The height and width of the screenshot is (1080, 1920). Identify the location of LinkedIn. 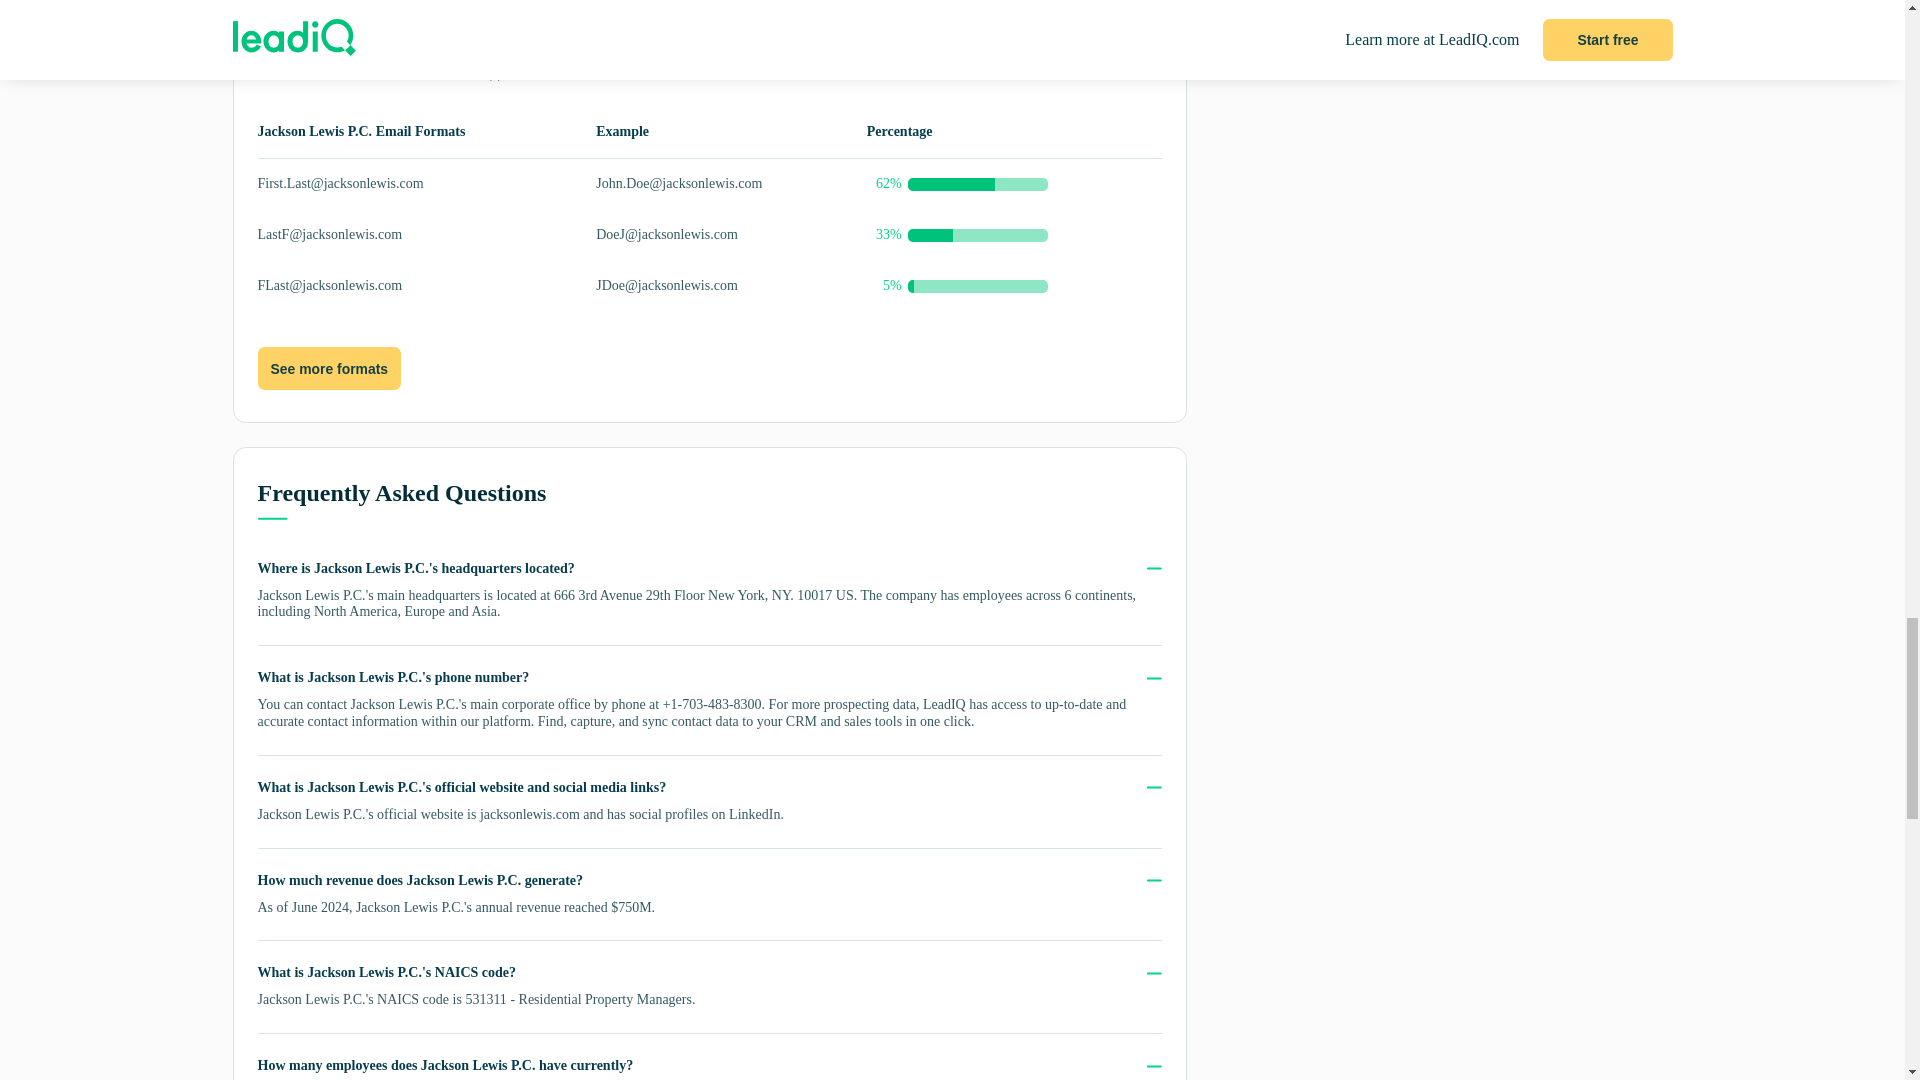
(754, 814).